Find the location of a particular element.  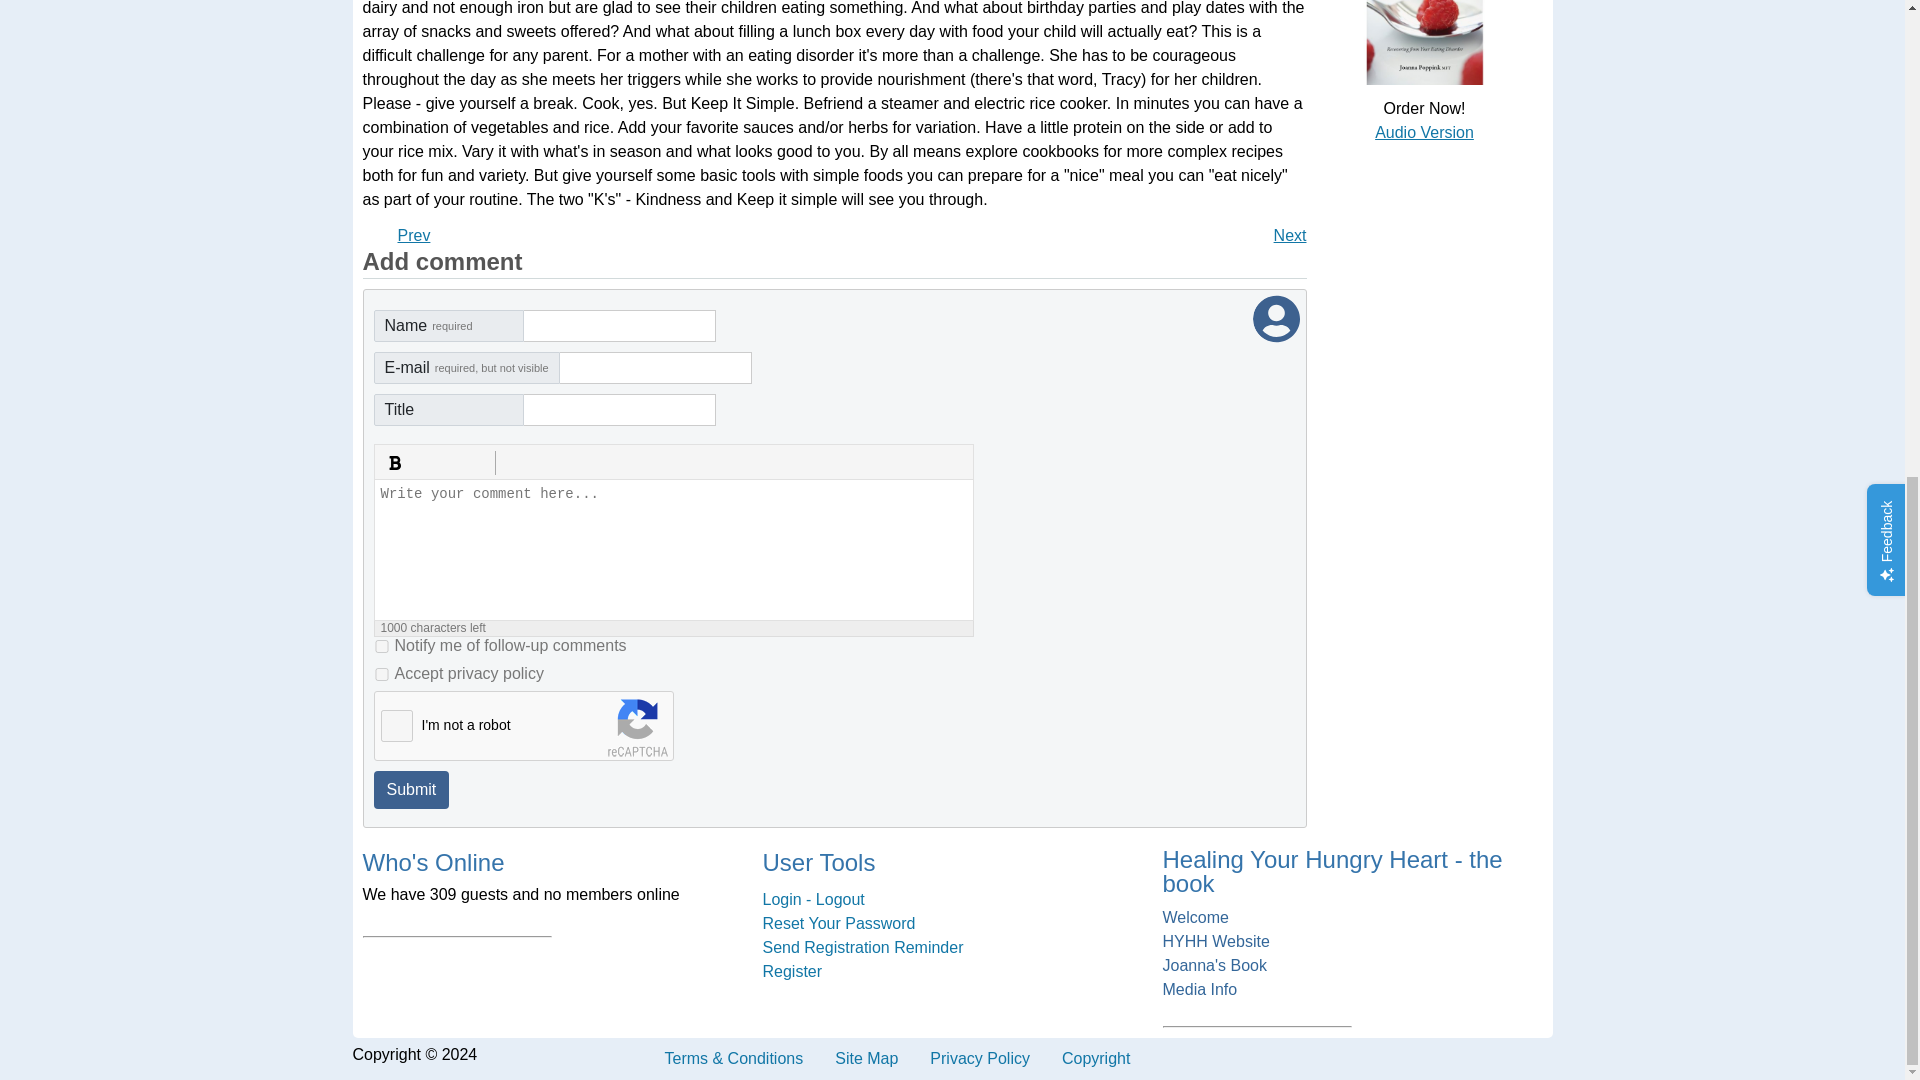

Bold is located at coordinates (394, 463).